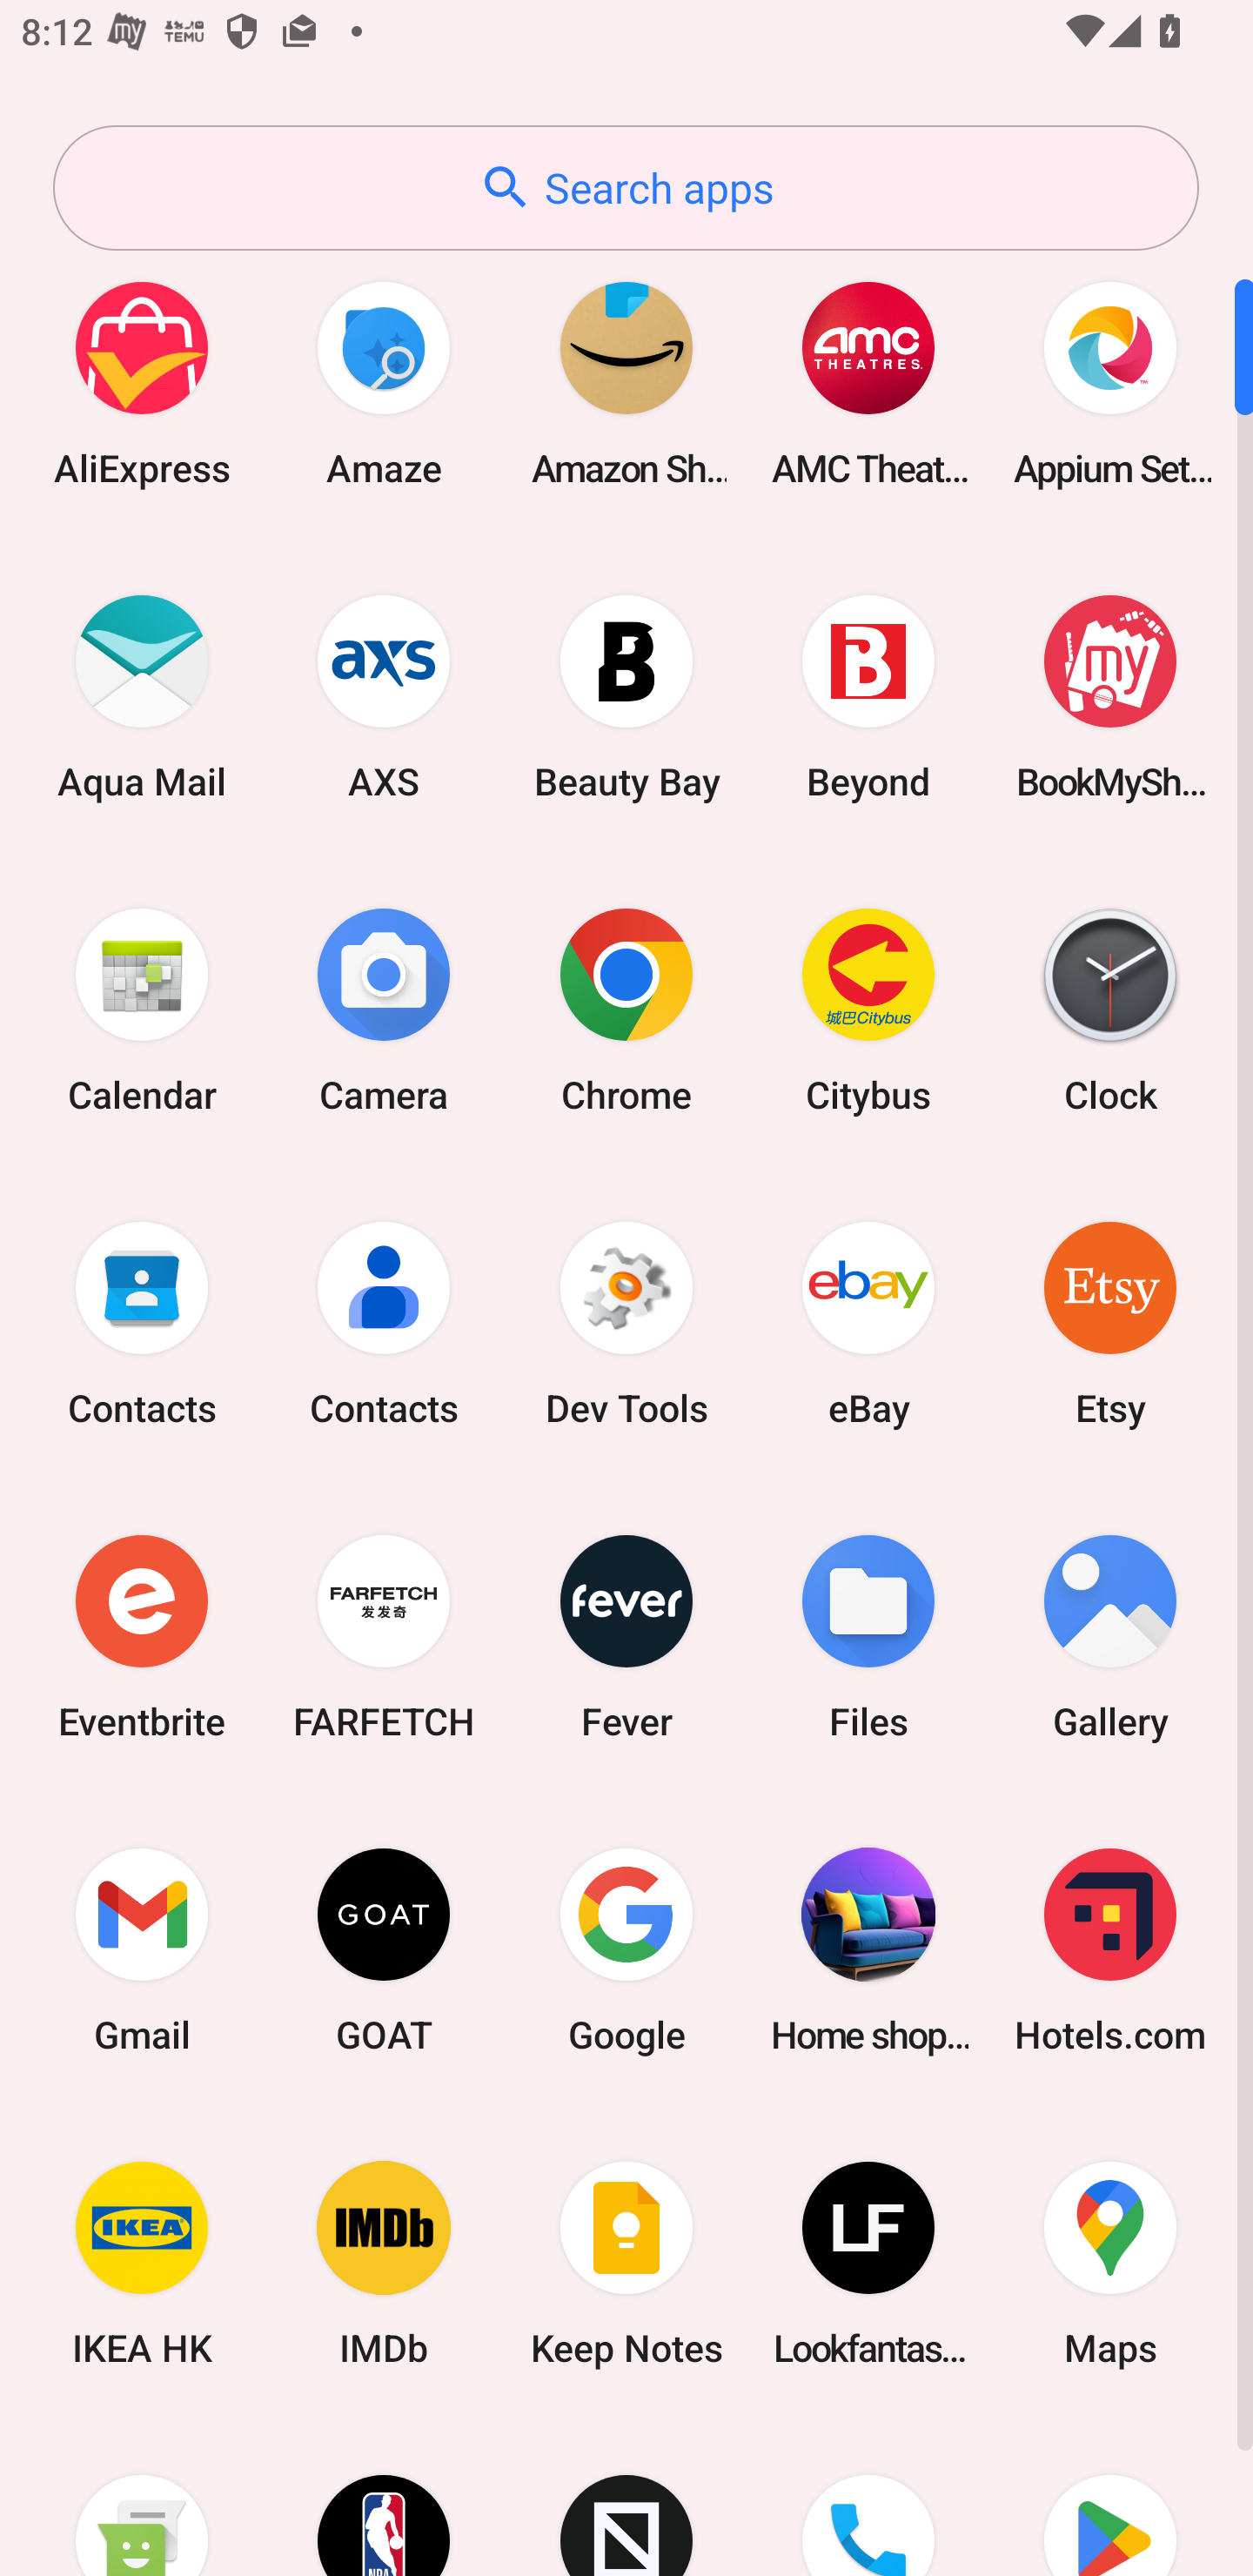 Image resolution: width=1253 pixels, height=2576 pixels. I want to click on Messaging, so click(142, 2499).